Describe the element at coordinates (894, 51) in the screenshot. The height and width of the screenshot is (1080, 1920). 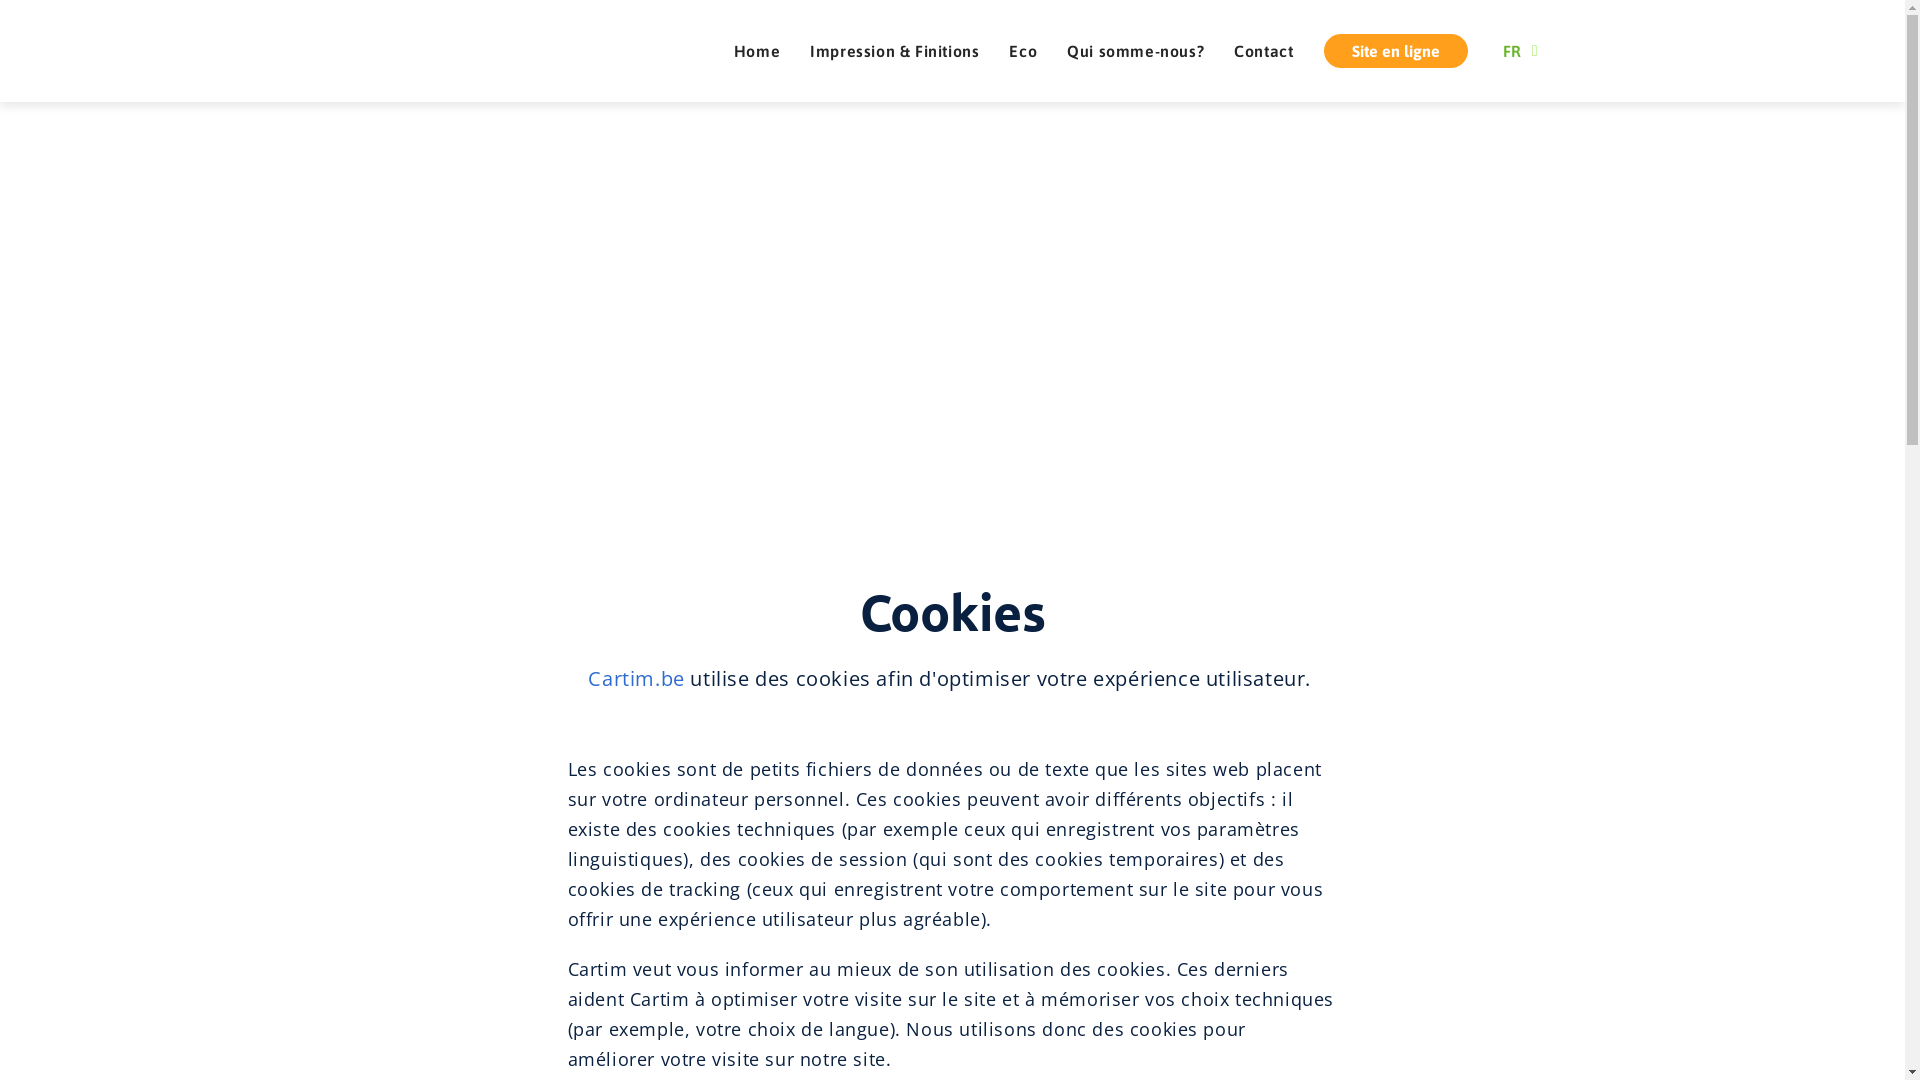
I see `Impression & Finitions` at that location.